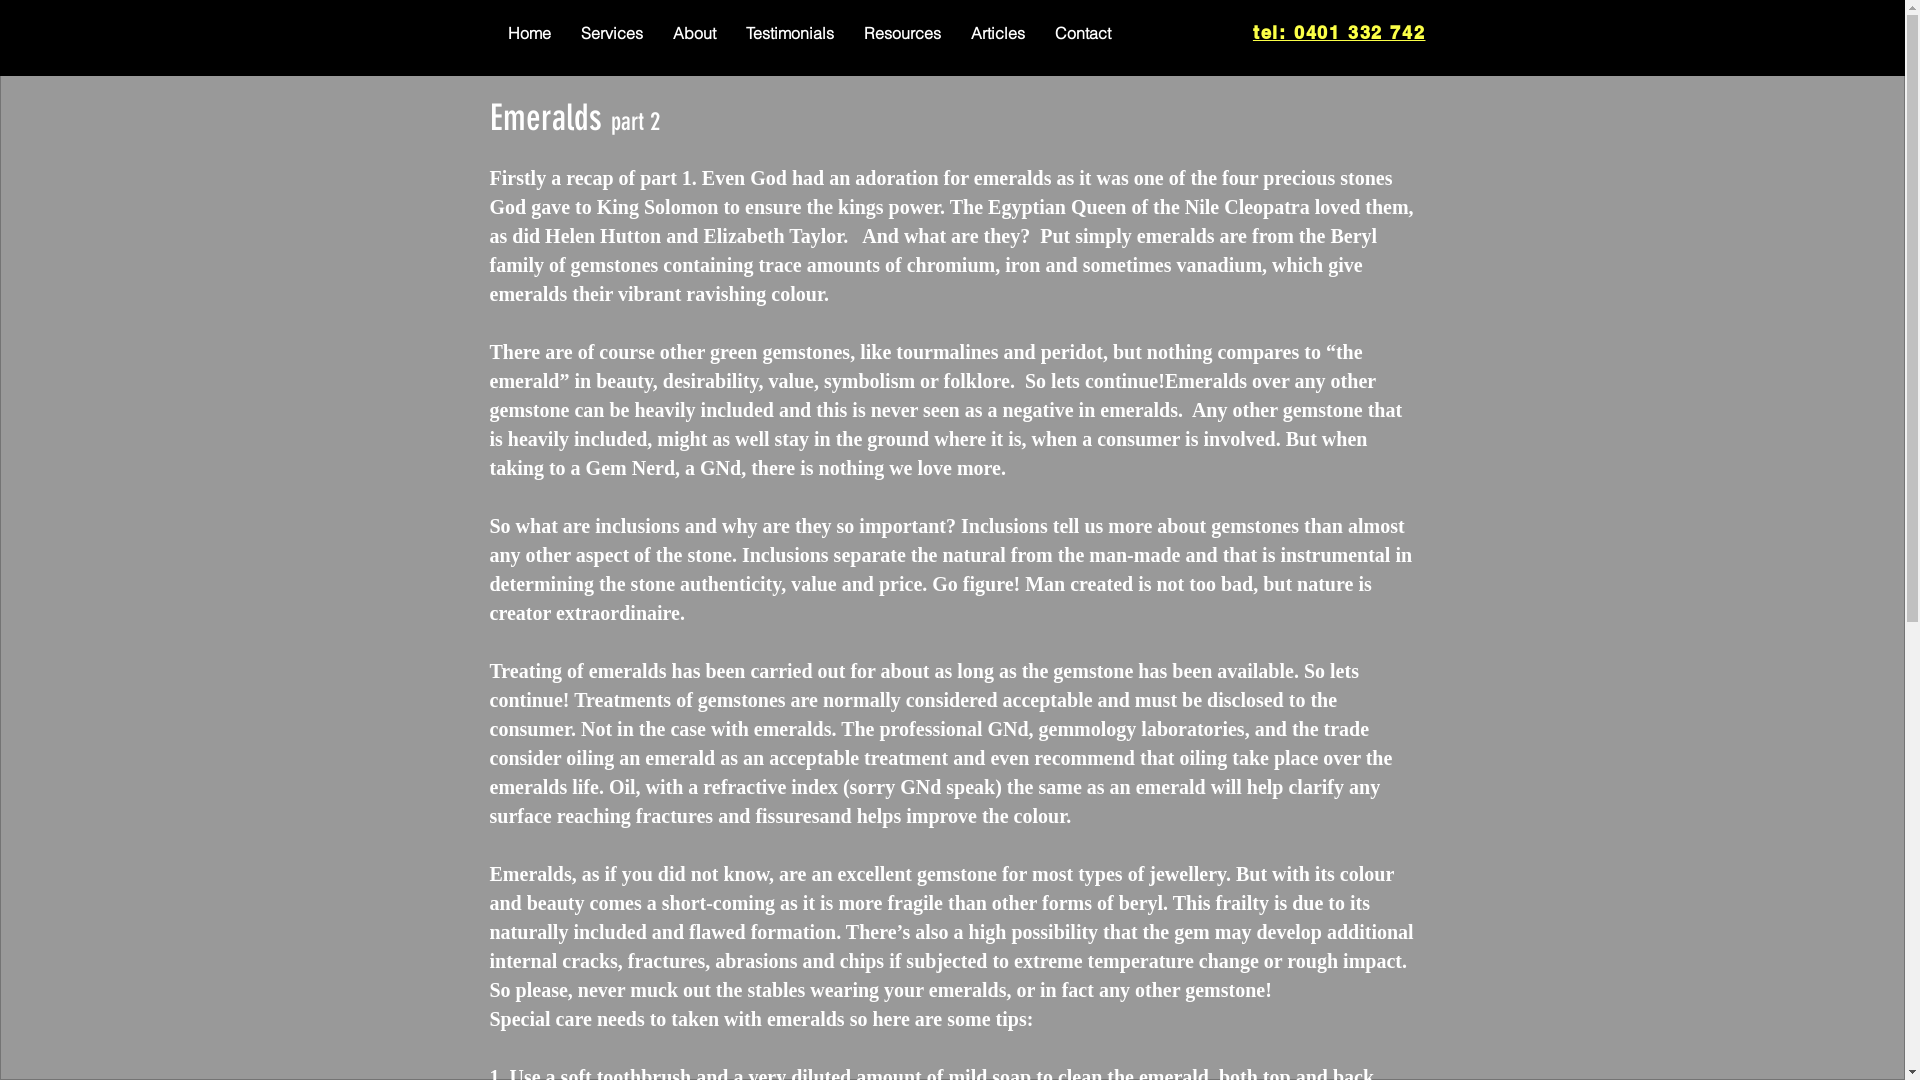 The height and width of the screenshot is (1080, 1920). I want to click on About, so click(694, 33).